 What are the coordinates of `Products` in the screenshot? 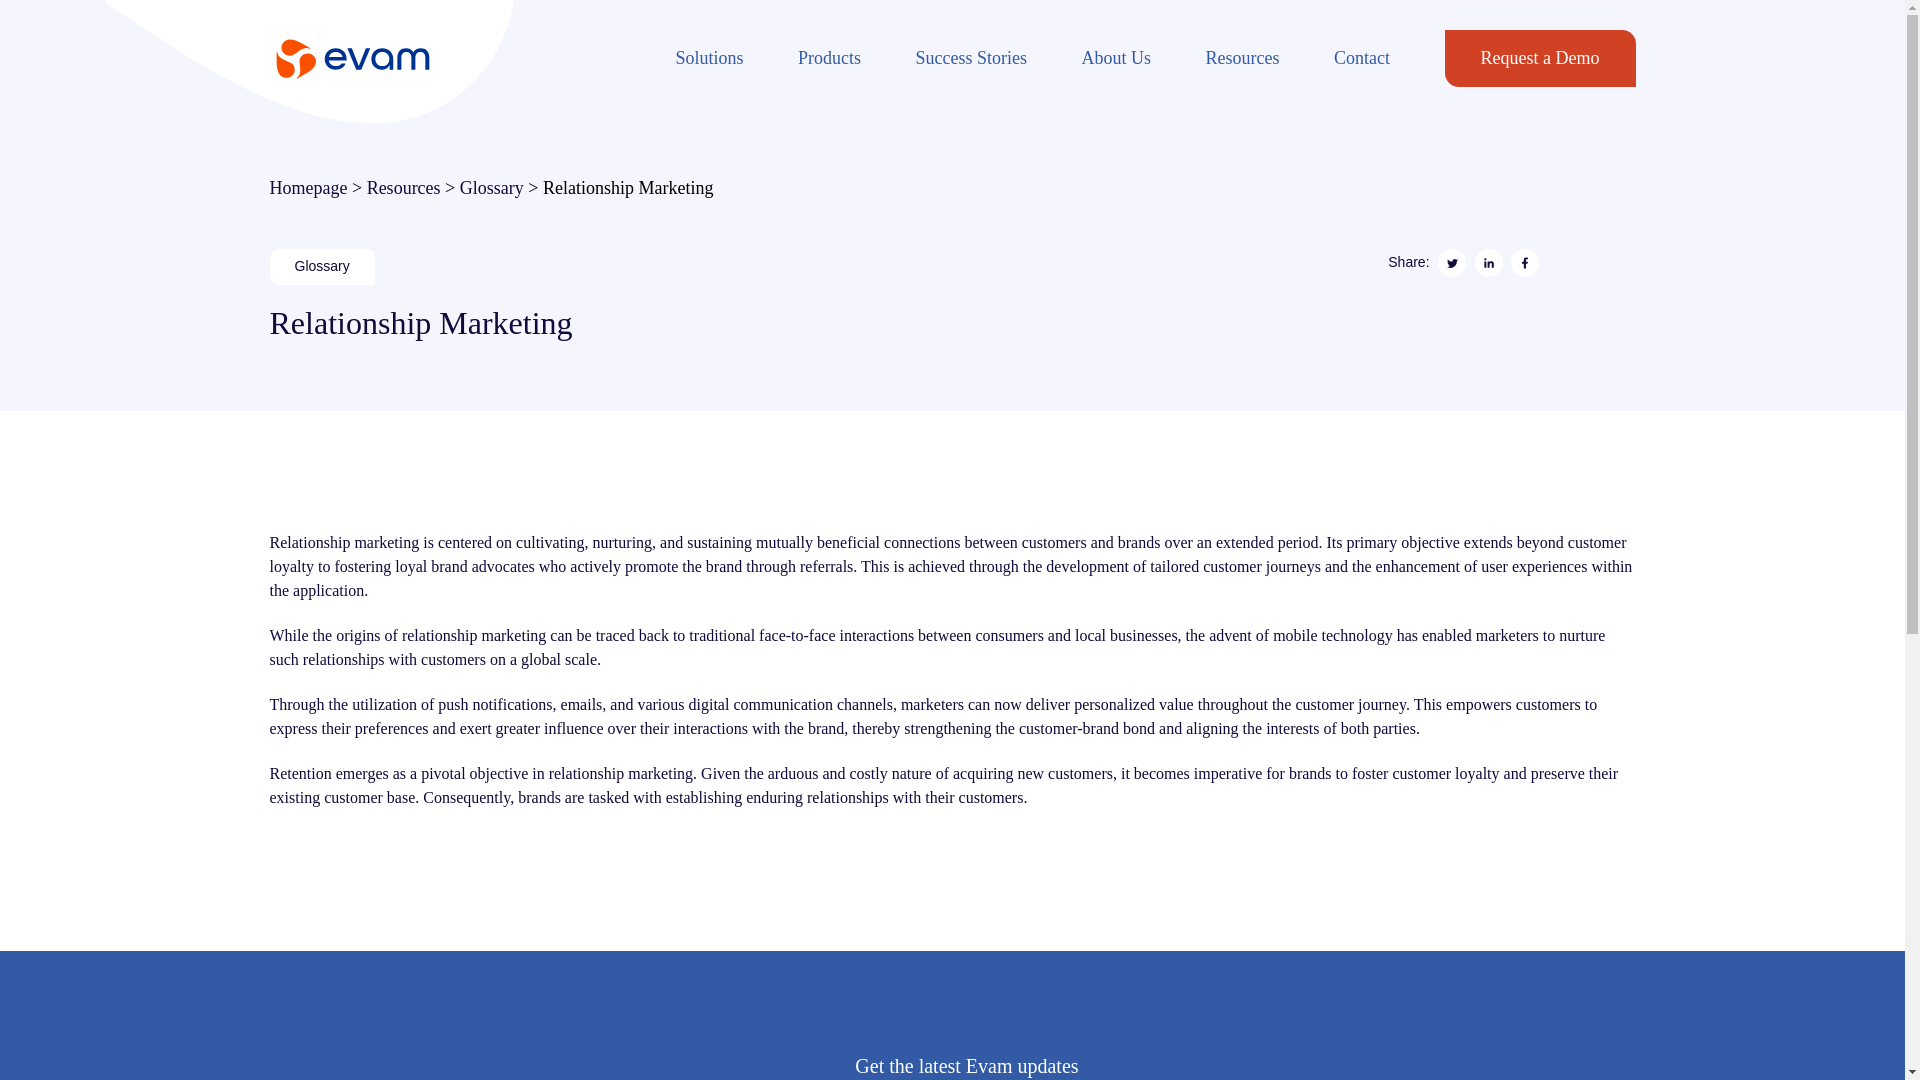 It's located at (829, 58).